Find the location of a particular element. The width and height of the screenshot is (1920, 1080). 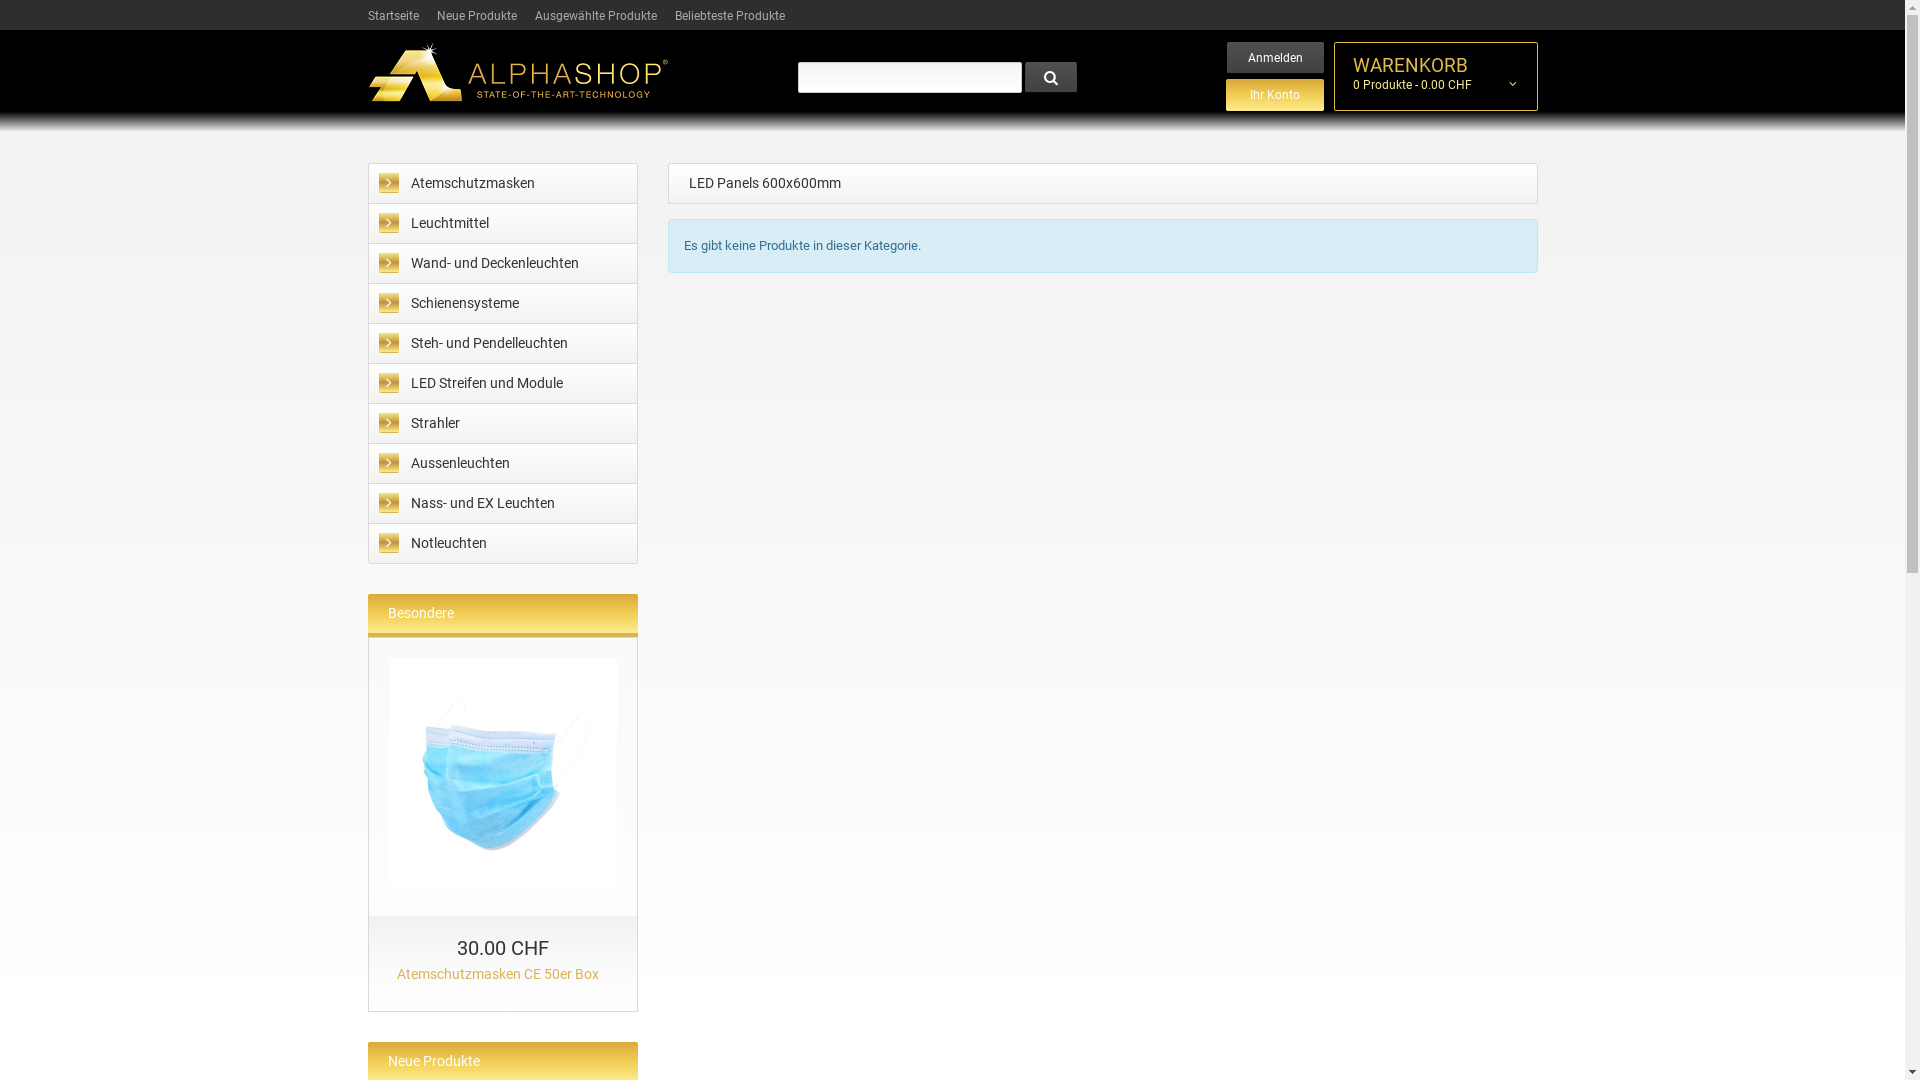

 Anmelden  is located at coordinates (1274, 58).